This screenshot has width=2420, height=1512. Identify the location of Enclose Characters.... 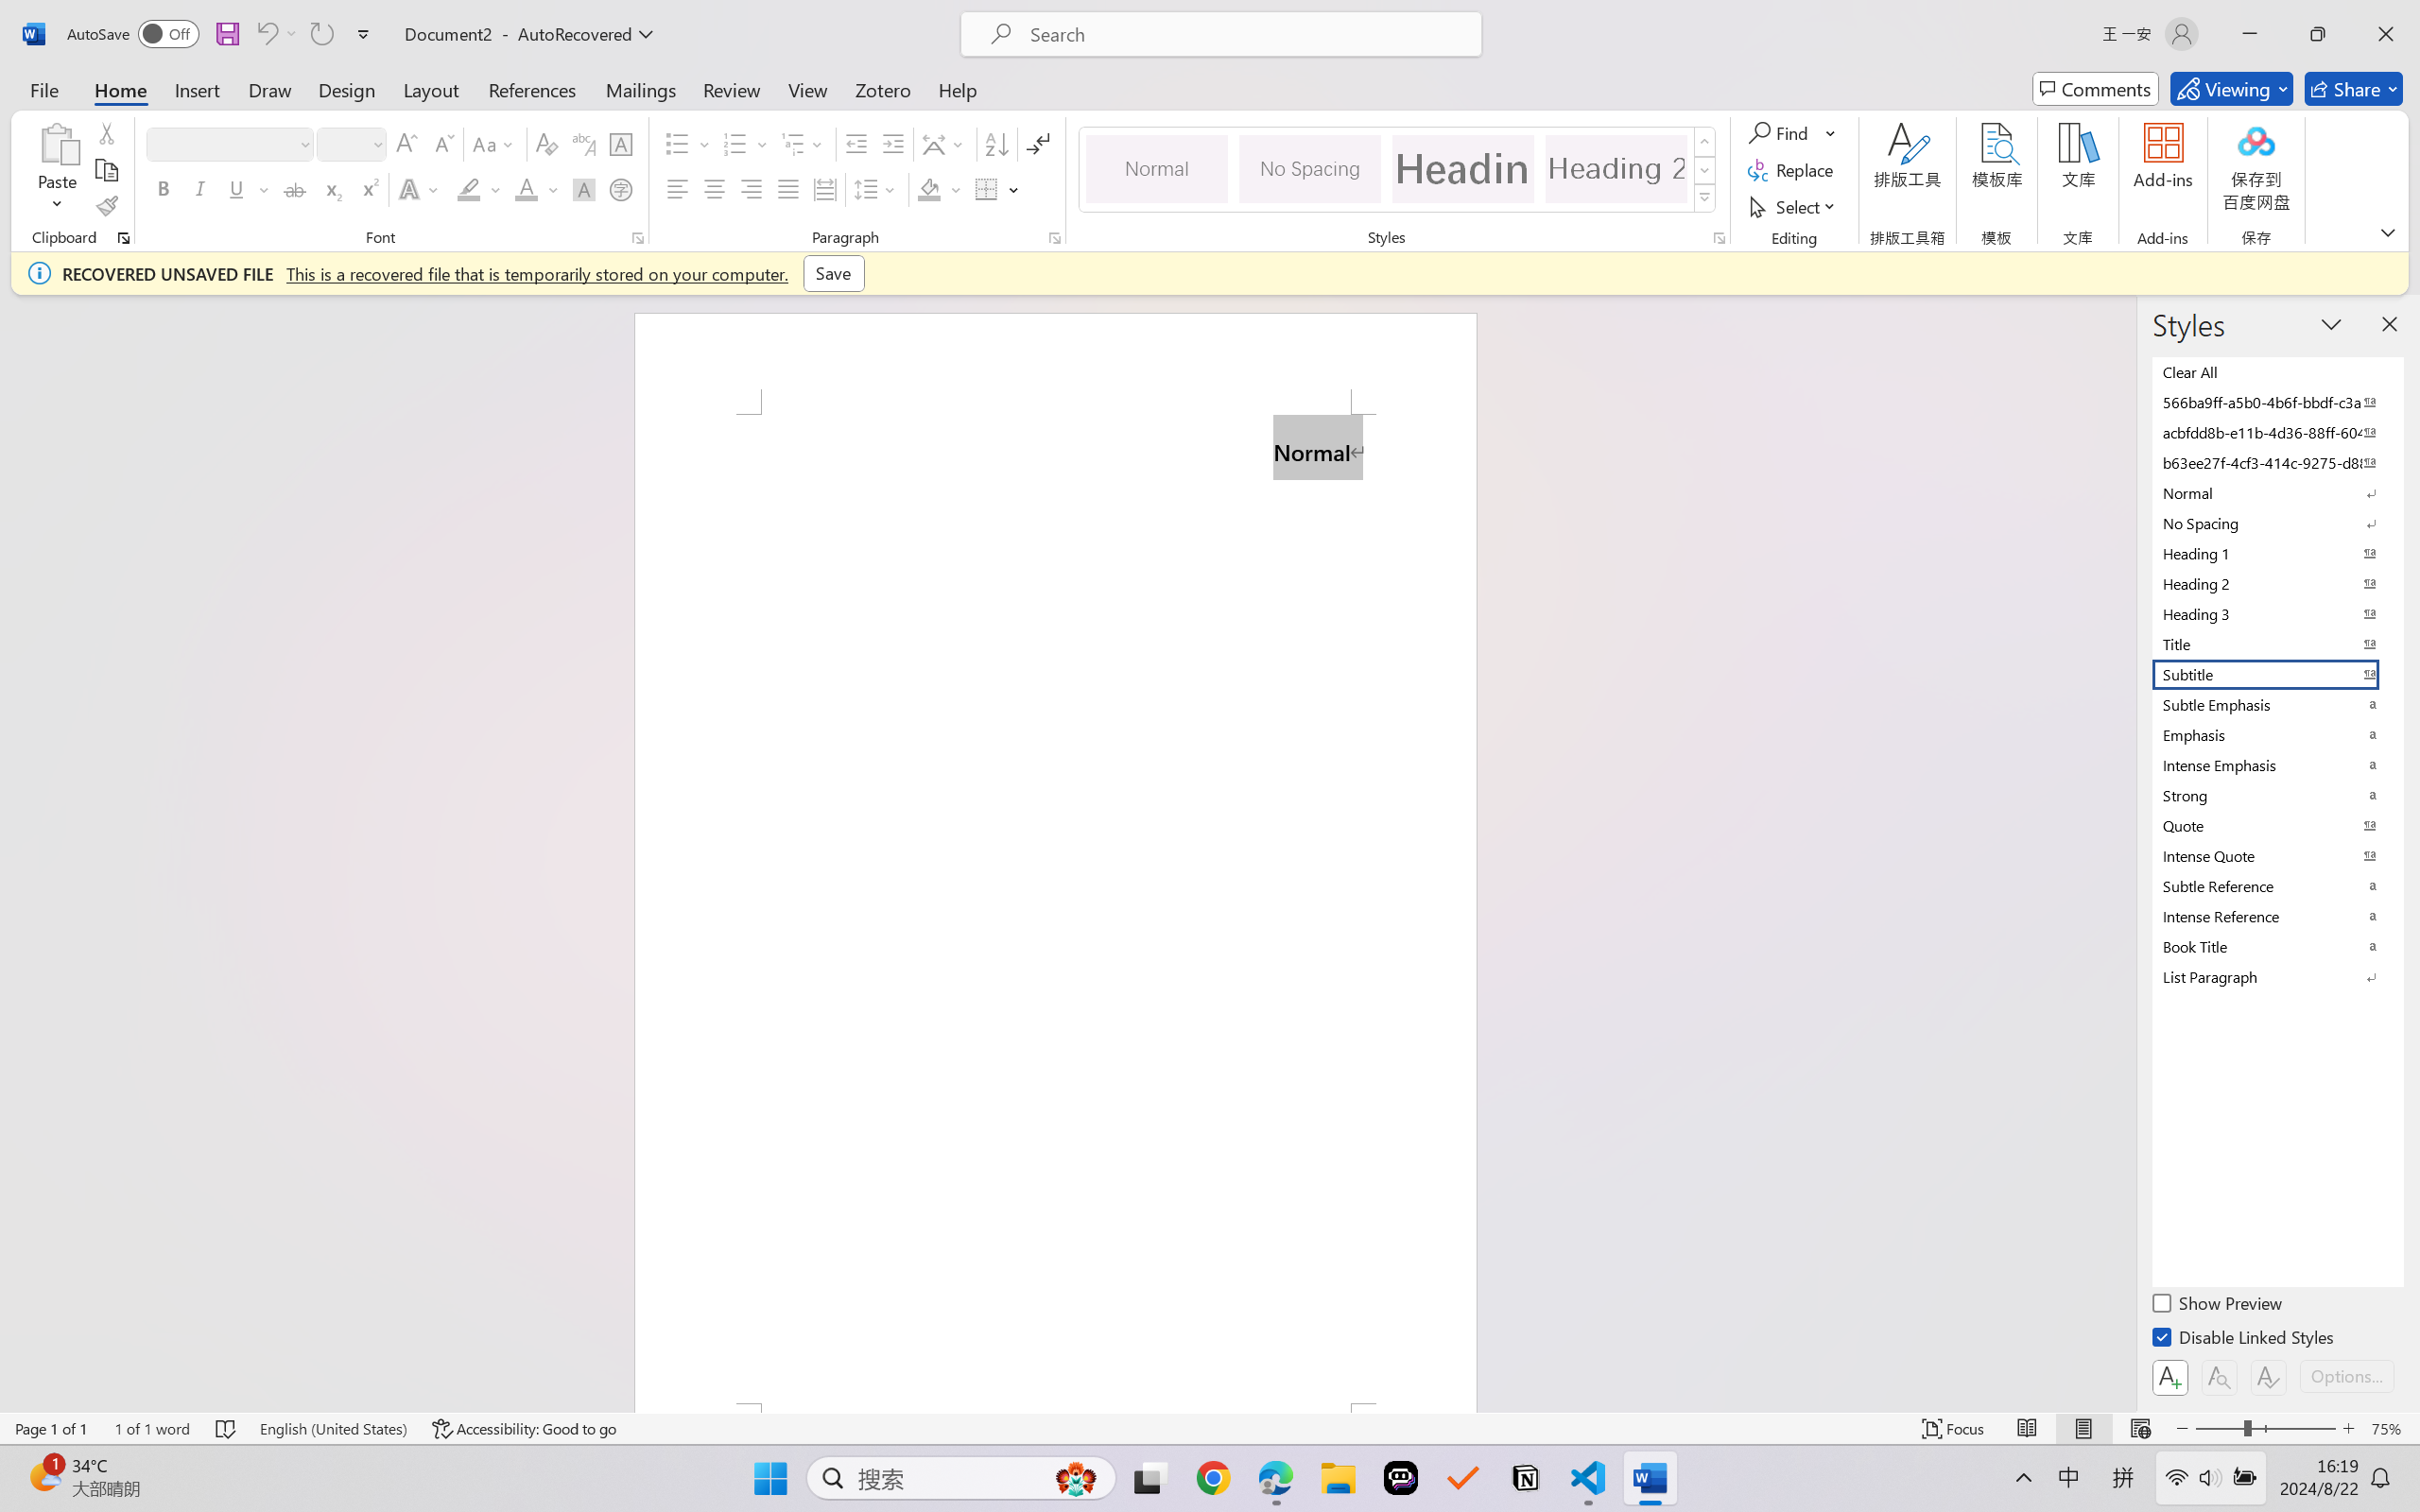
(622, 189).